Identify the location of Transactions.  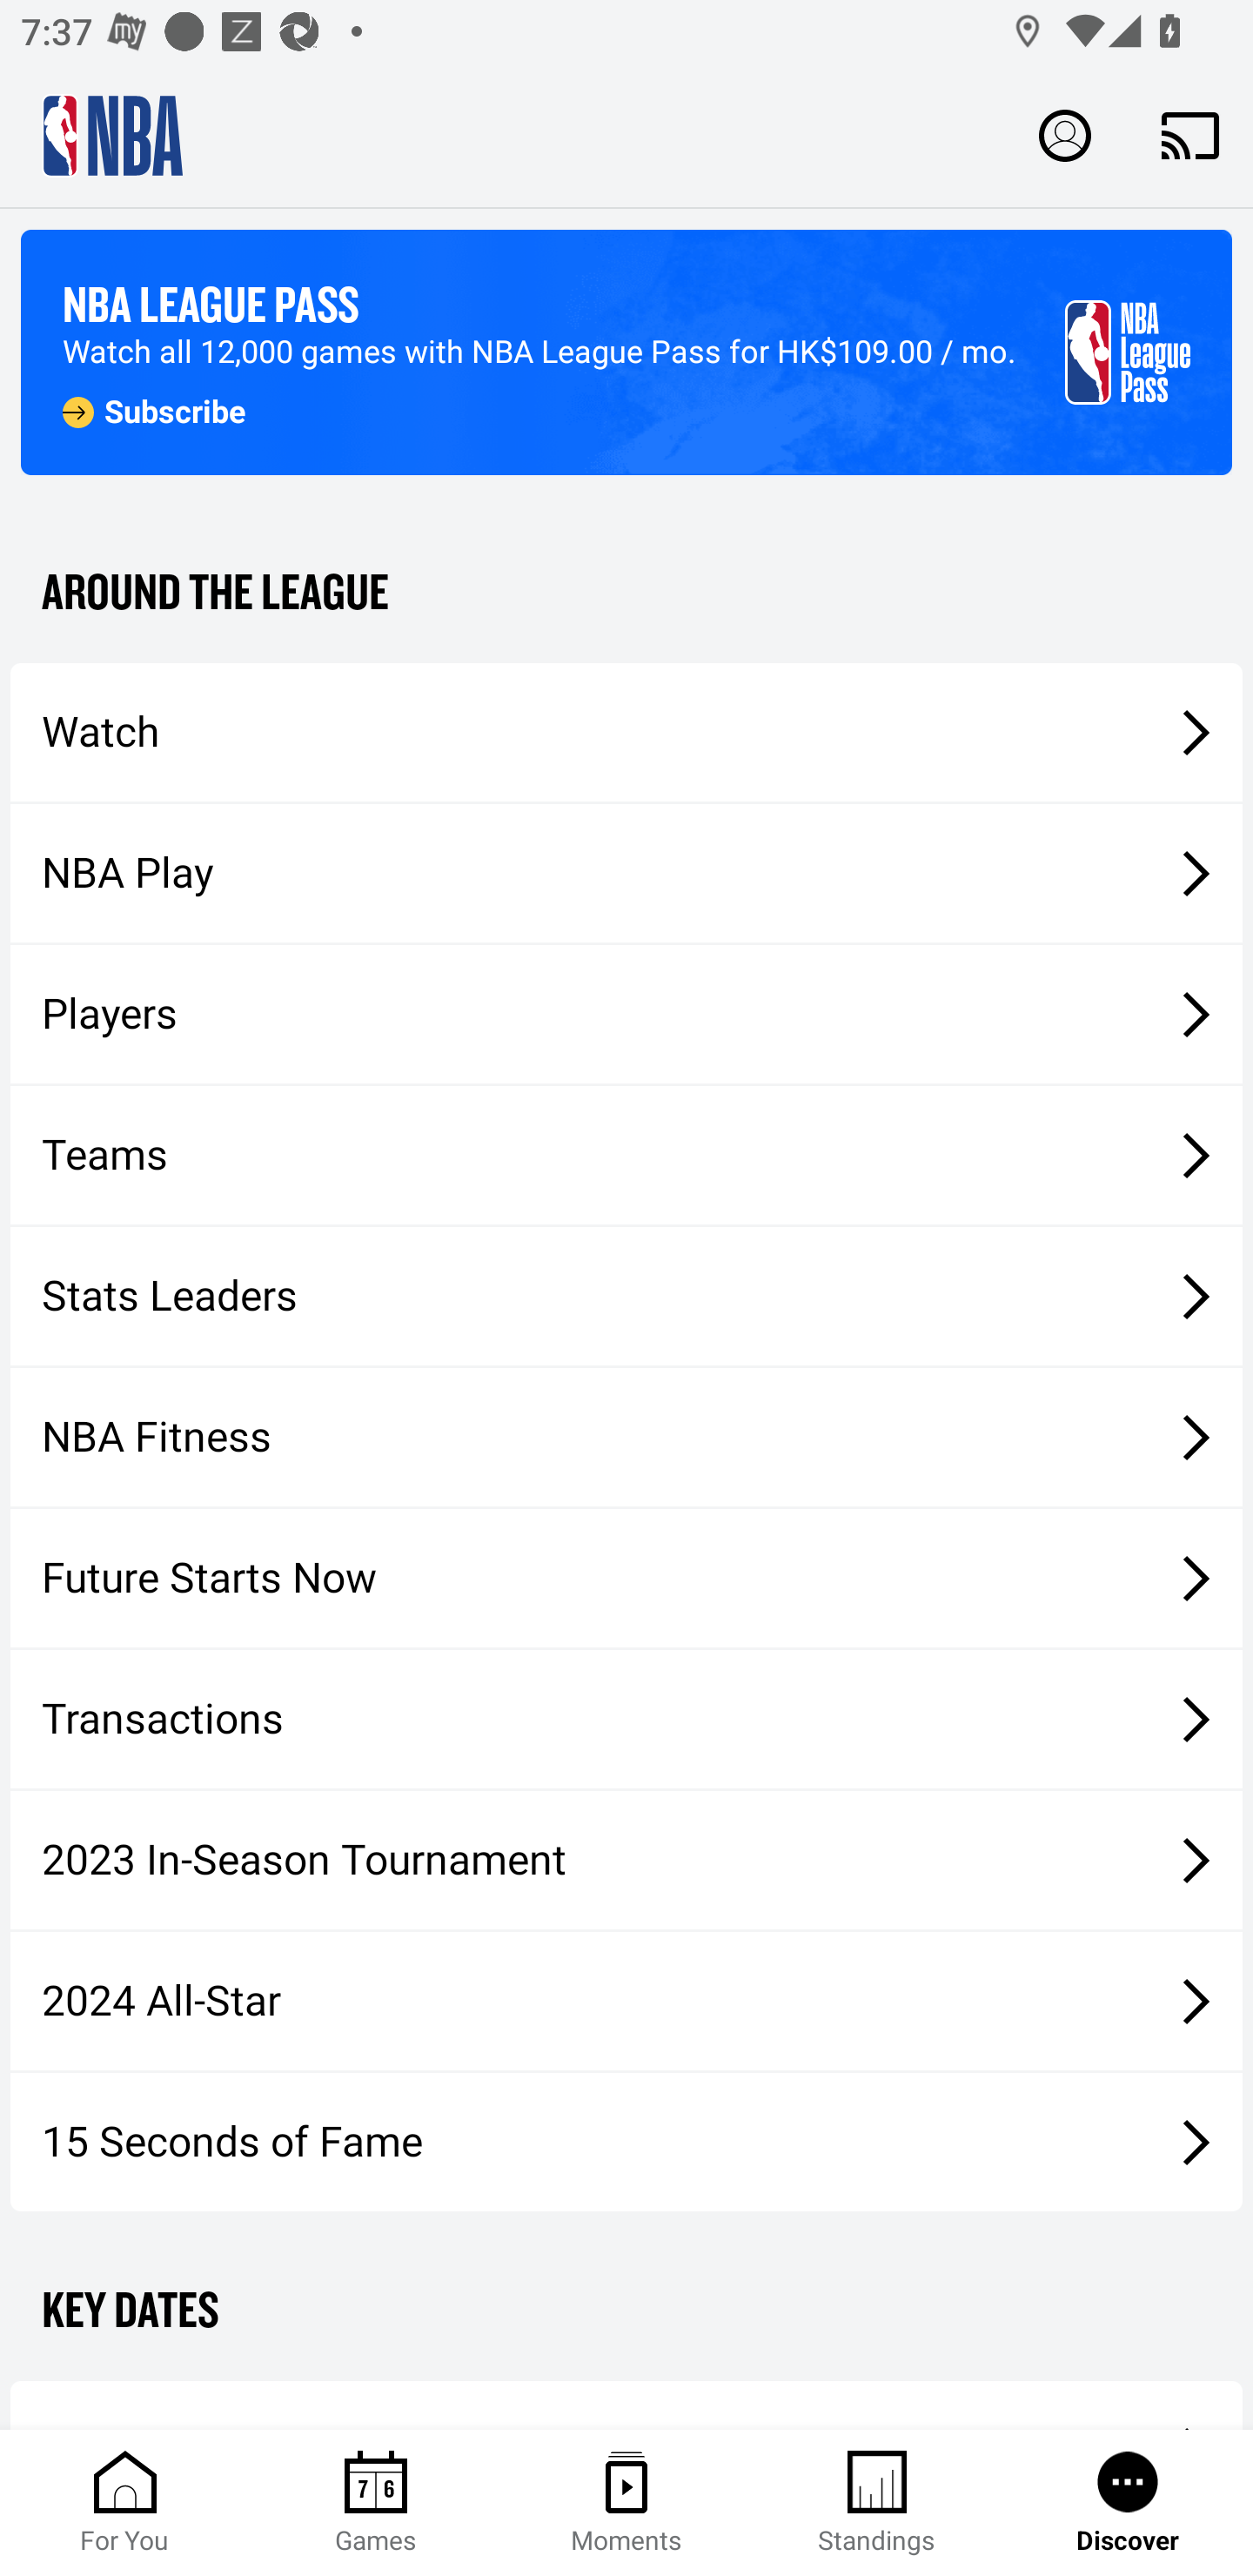
(626, 1720).